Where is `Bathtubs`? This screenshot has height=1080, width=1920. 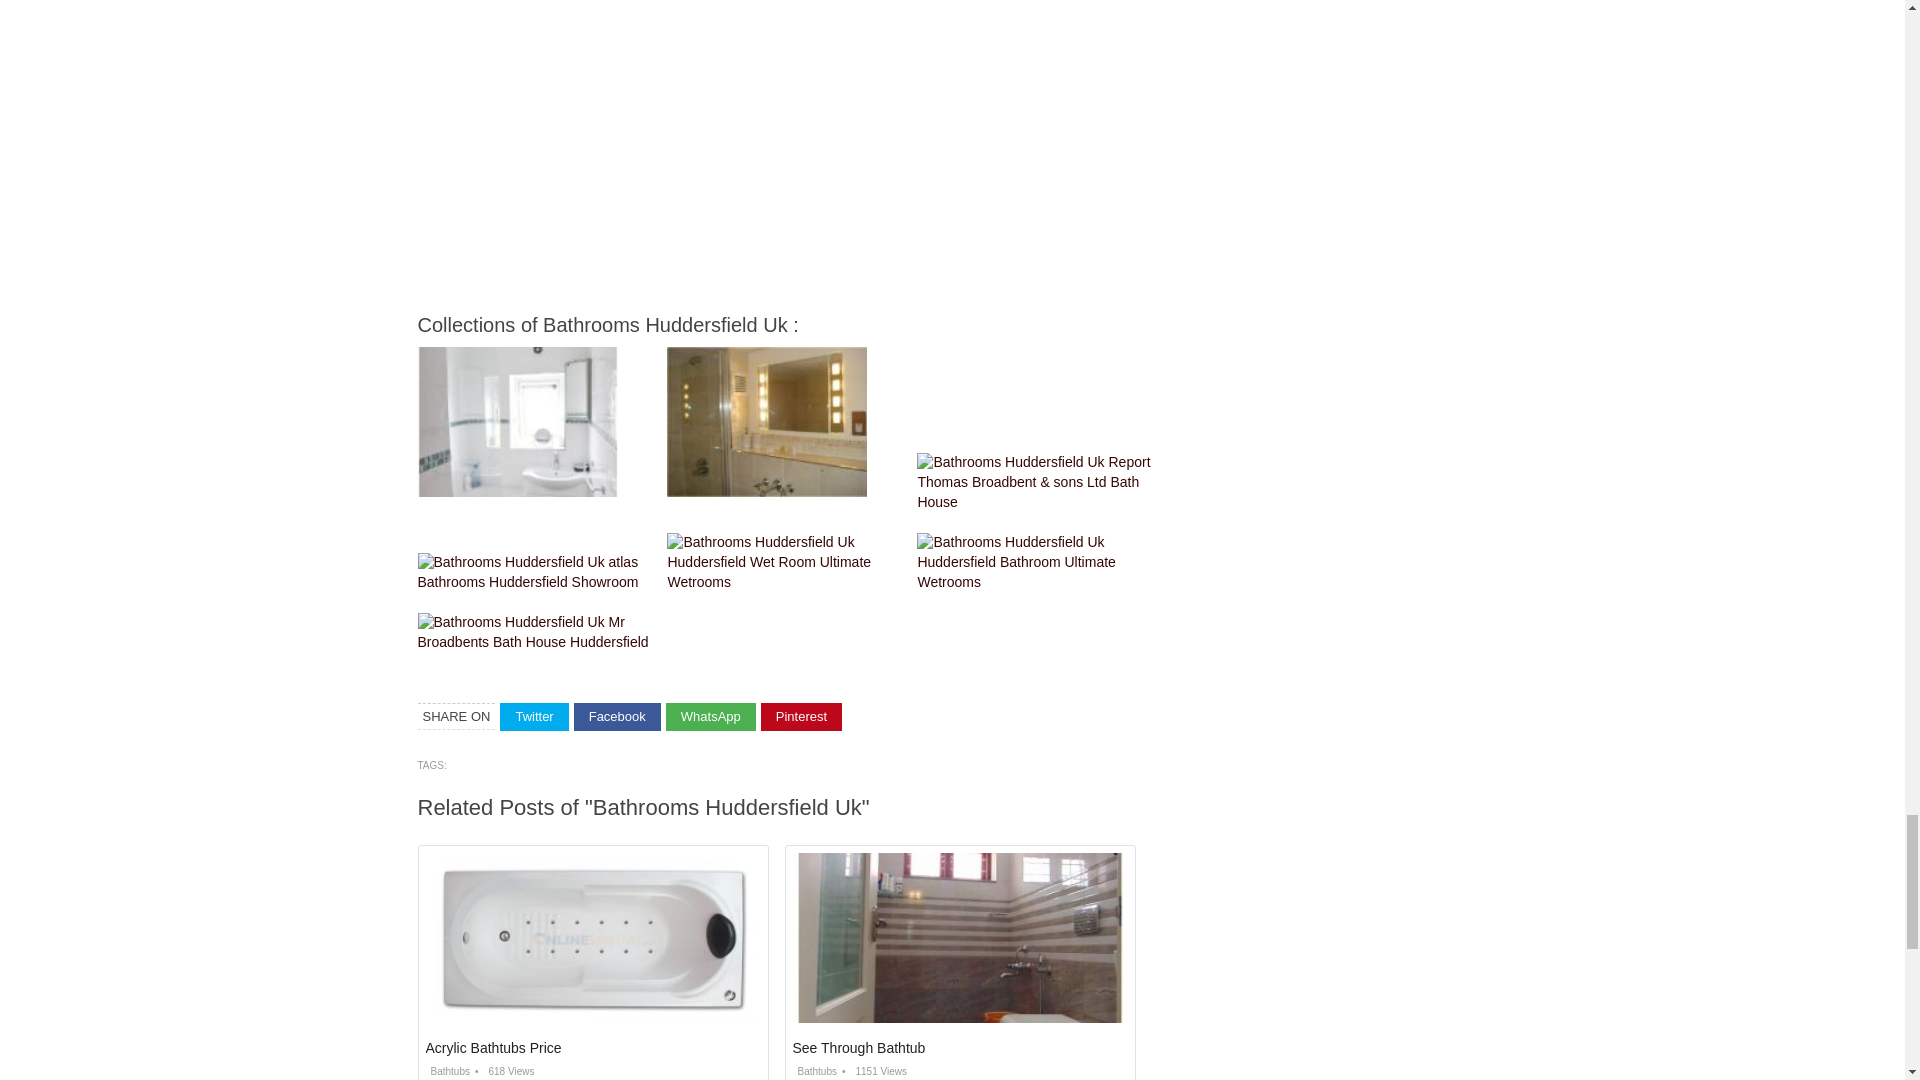 Bathtubs is located at coordinates (813, 1070).